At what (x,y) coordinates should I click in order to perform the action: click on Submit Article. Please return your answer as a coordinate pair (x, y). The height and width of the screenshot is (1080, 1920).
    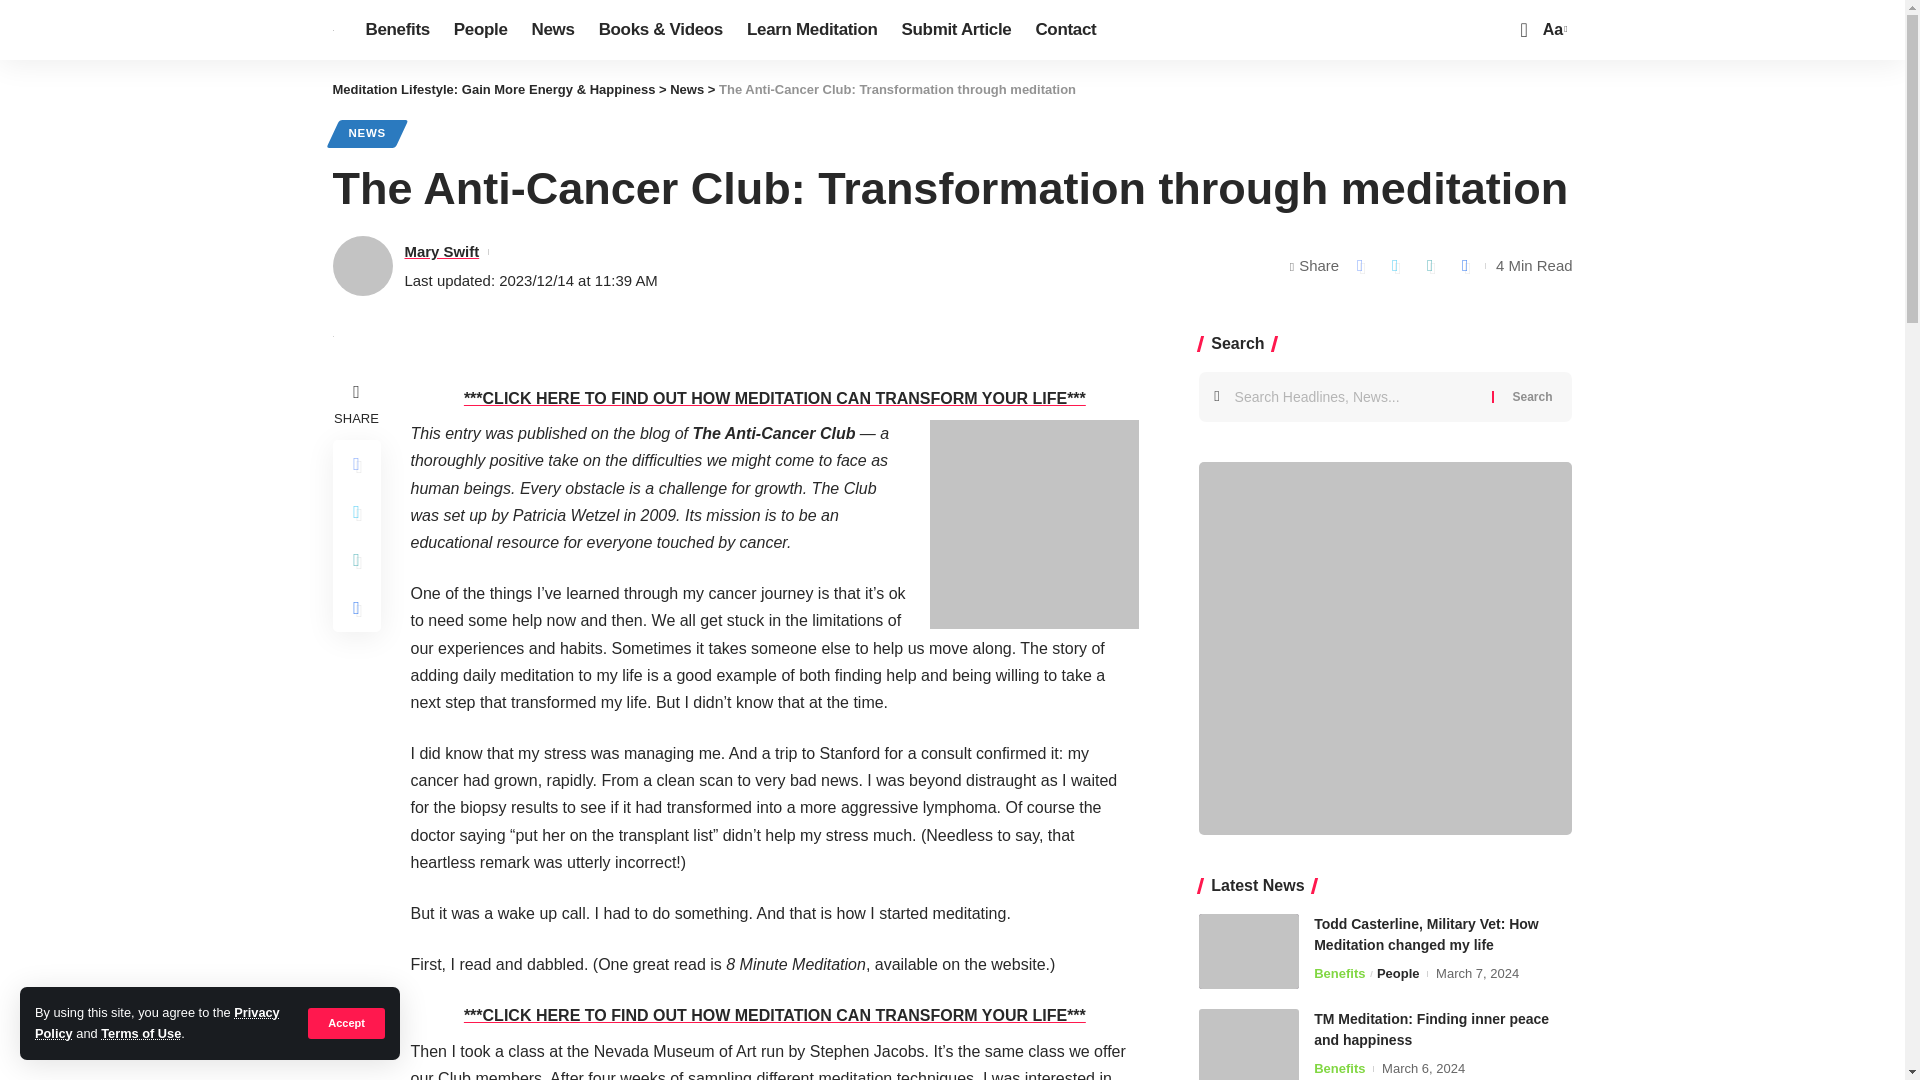
    Looking at the image, I should click on (956, 30).